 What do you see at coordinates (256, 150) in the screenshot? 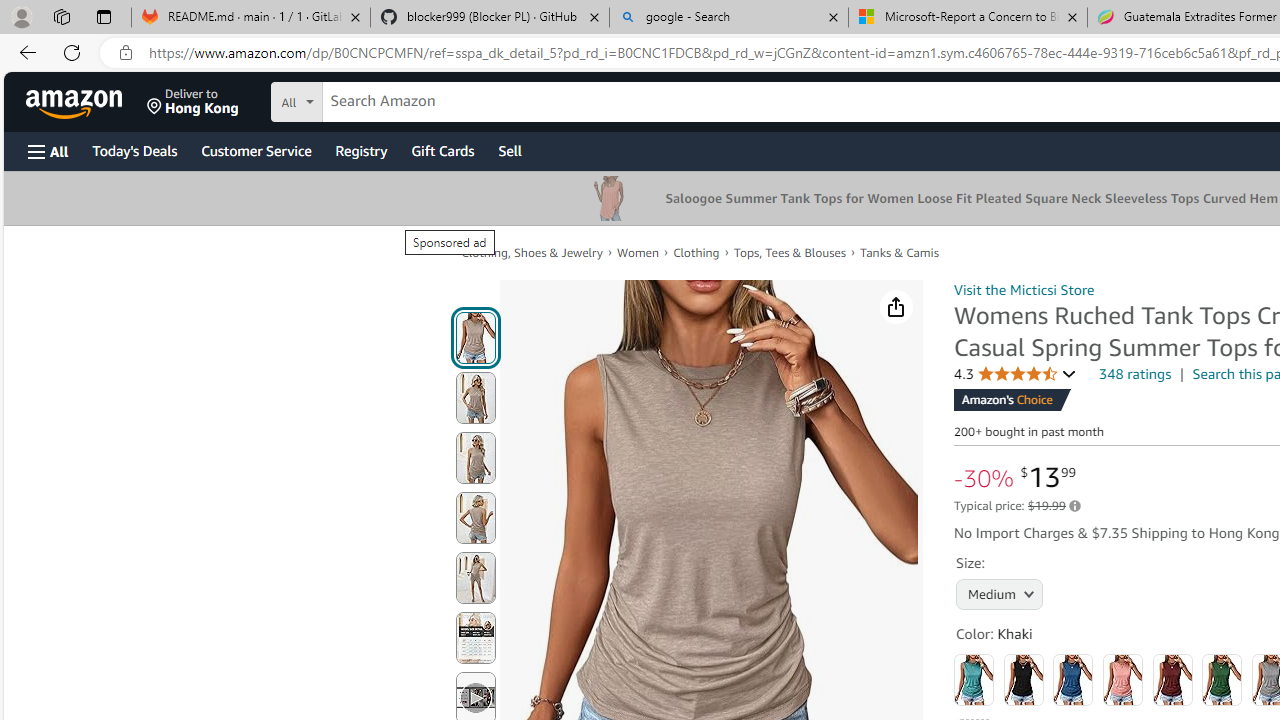
I see `Customer Service` at bounding box center [256, 150].